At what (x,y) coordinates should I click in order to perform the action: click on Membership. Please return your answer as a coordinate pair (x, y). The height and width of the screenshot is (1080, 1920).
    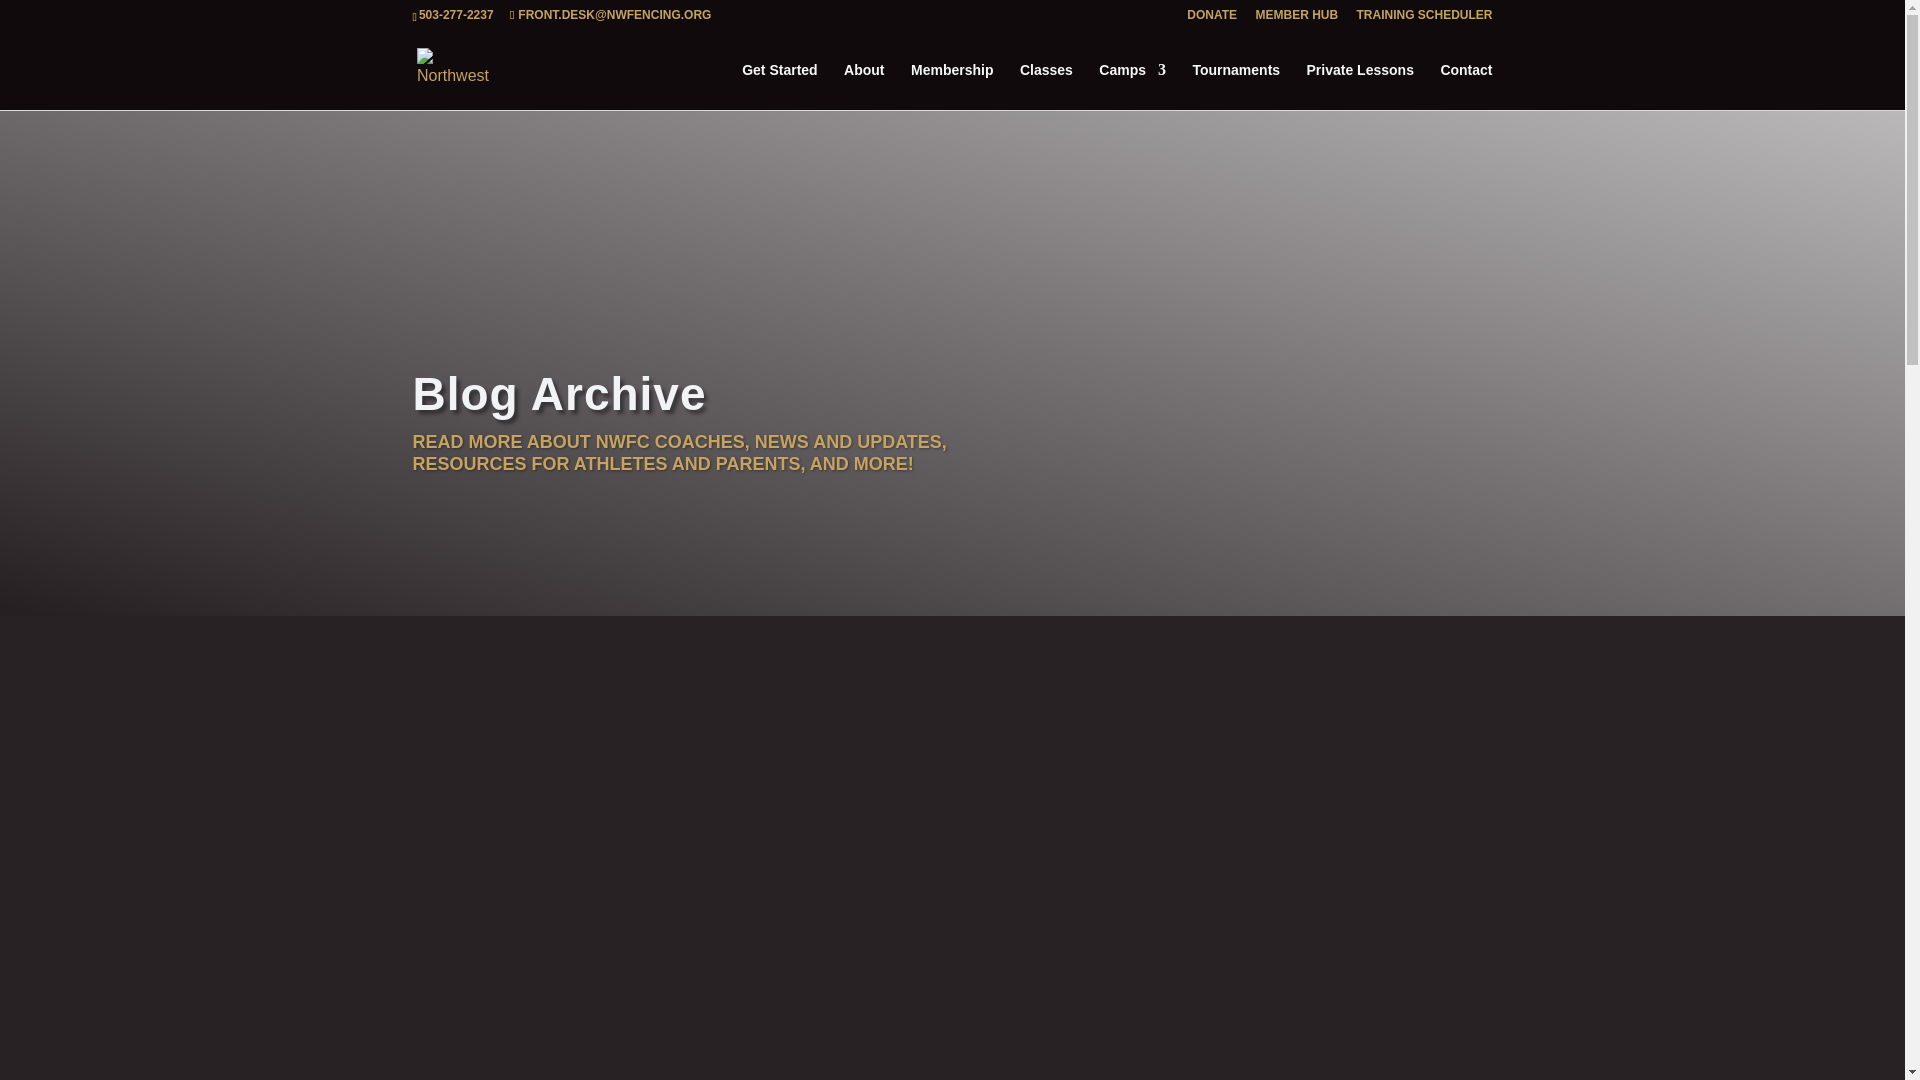
    Looking at the image, I should click on (951, 86).